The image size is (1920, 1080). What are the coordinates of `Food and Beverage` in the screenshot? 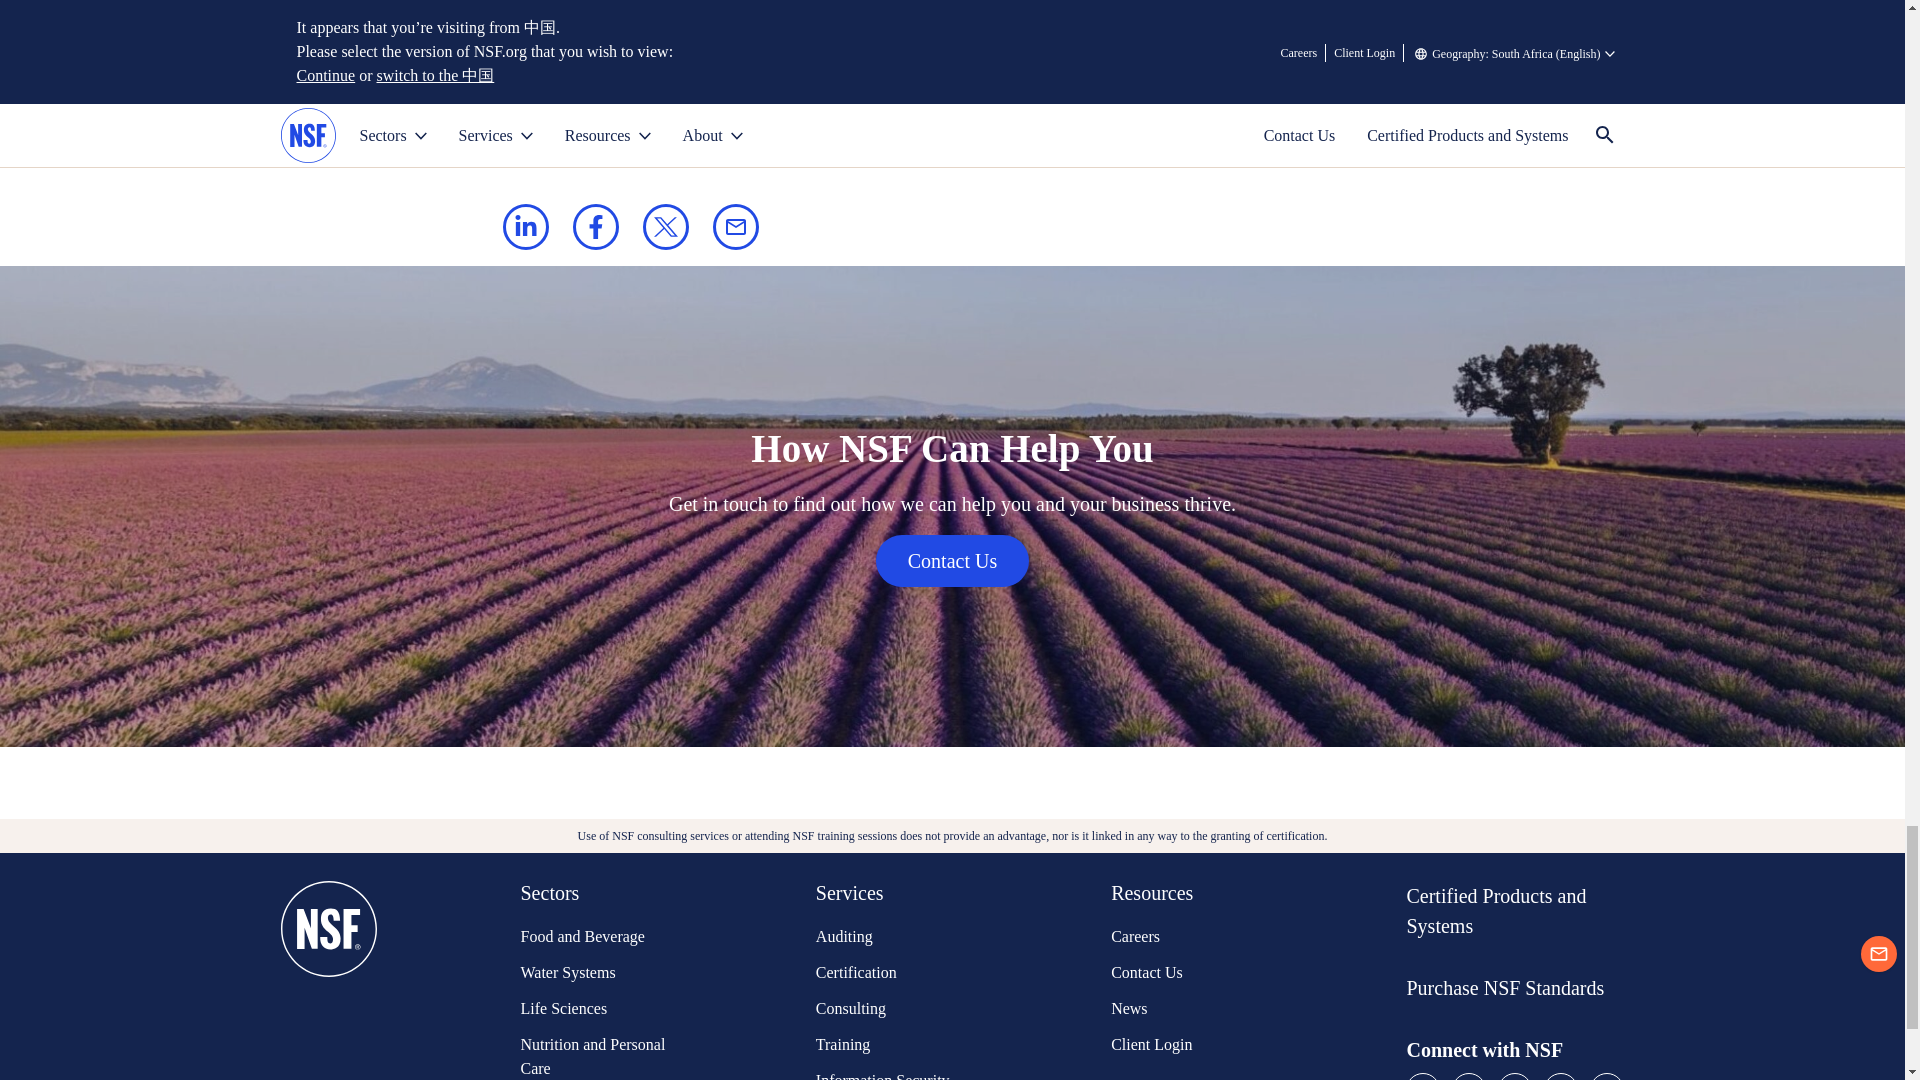 It's located at (595, 936).